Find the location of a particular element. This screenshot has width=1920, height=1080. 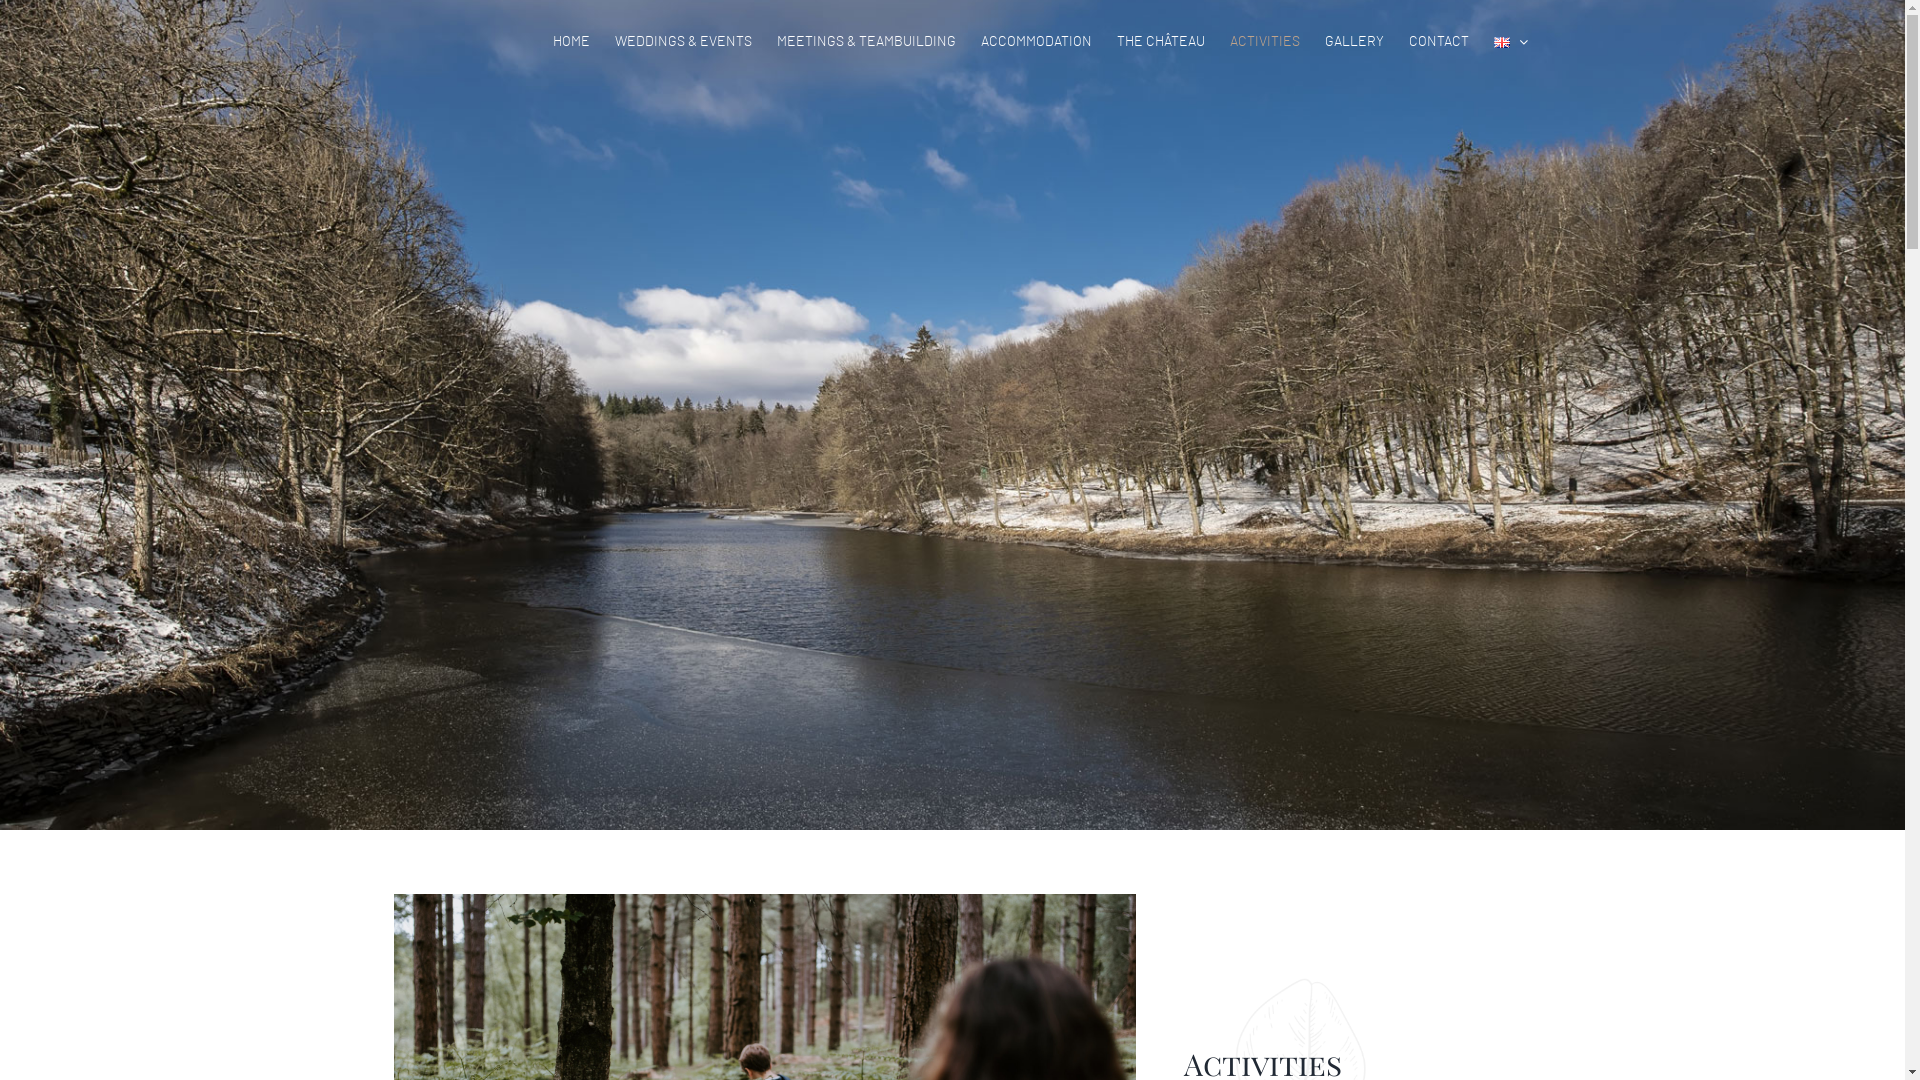

MEETINGS & TEAMBUILDING is located at coordinates (866, 42).